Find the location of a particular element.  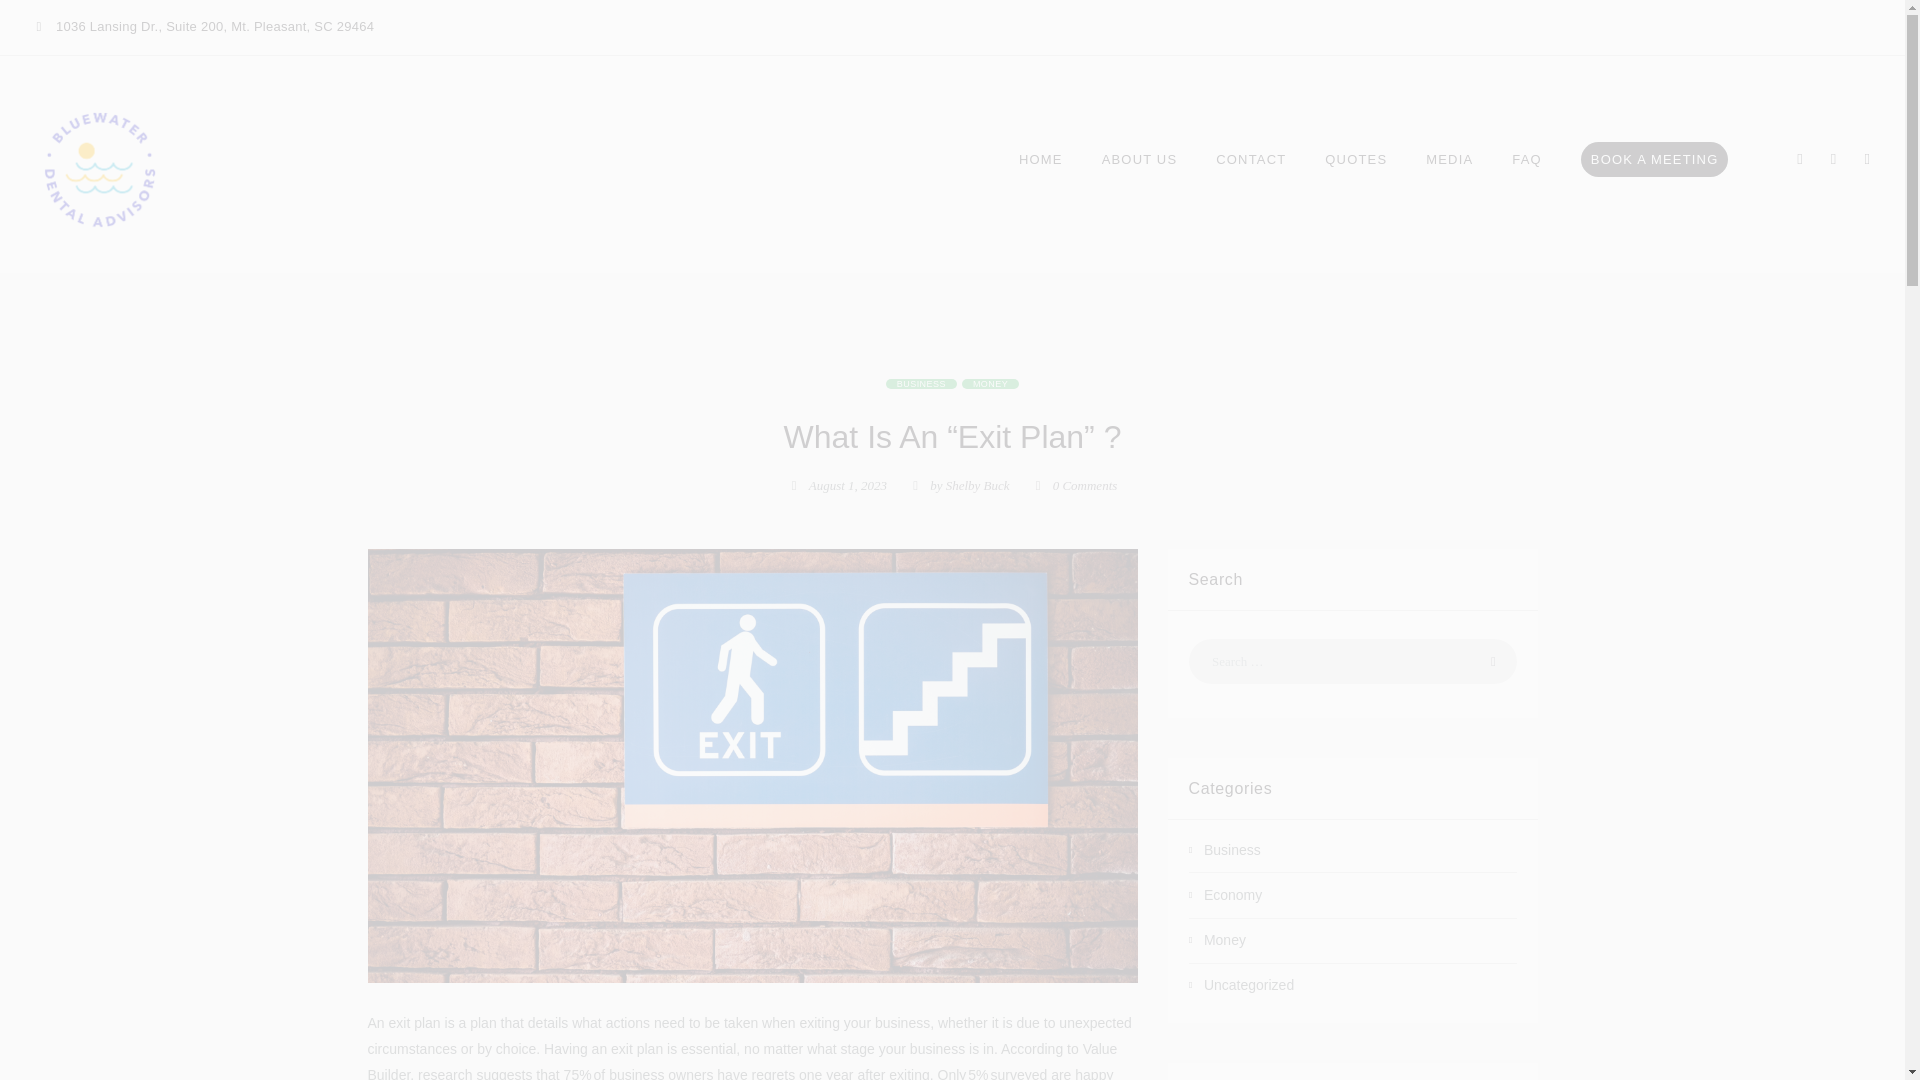

0 Comments is located at coordinates (1074, 485).